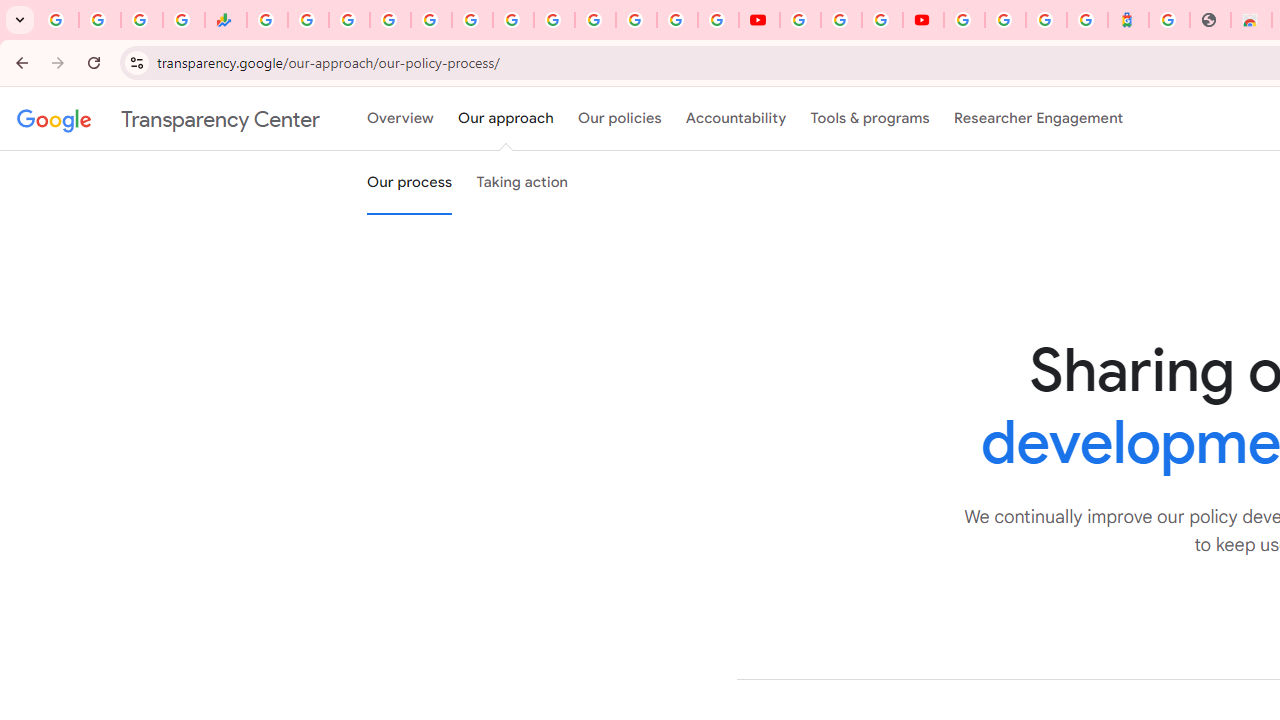 The height and width of the screenshot is (720, 1280). I want to click on Our process, so click(409, 183).